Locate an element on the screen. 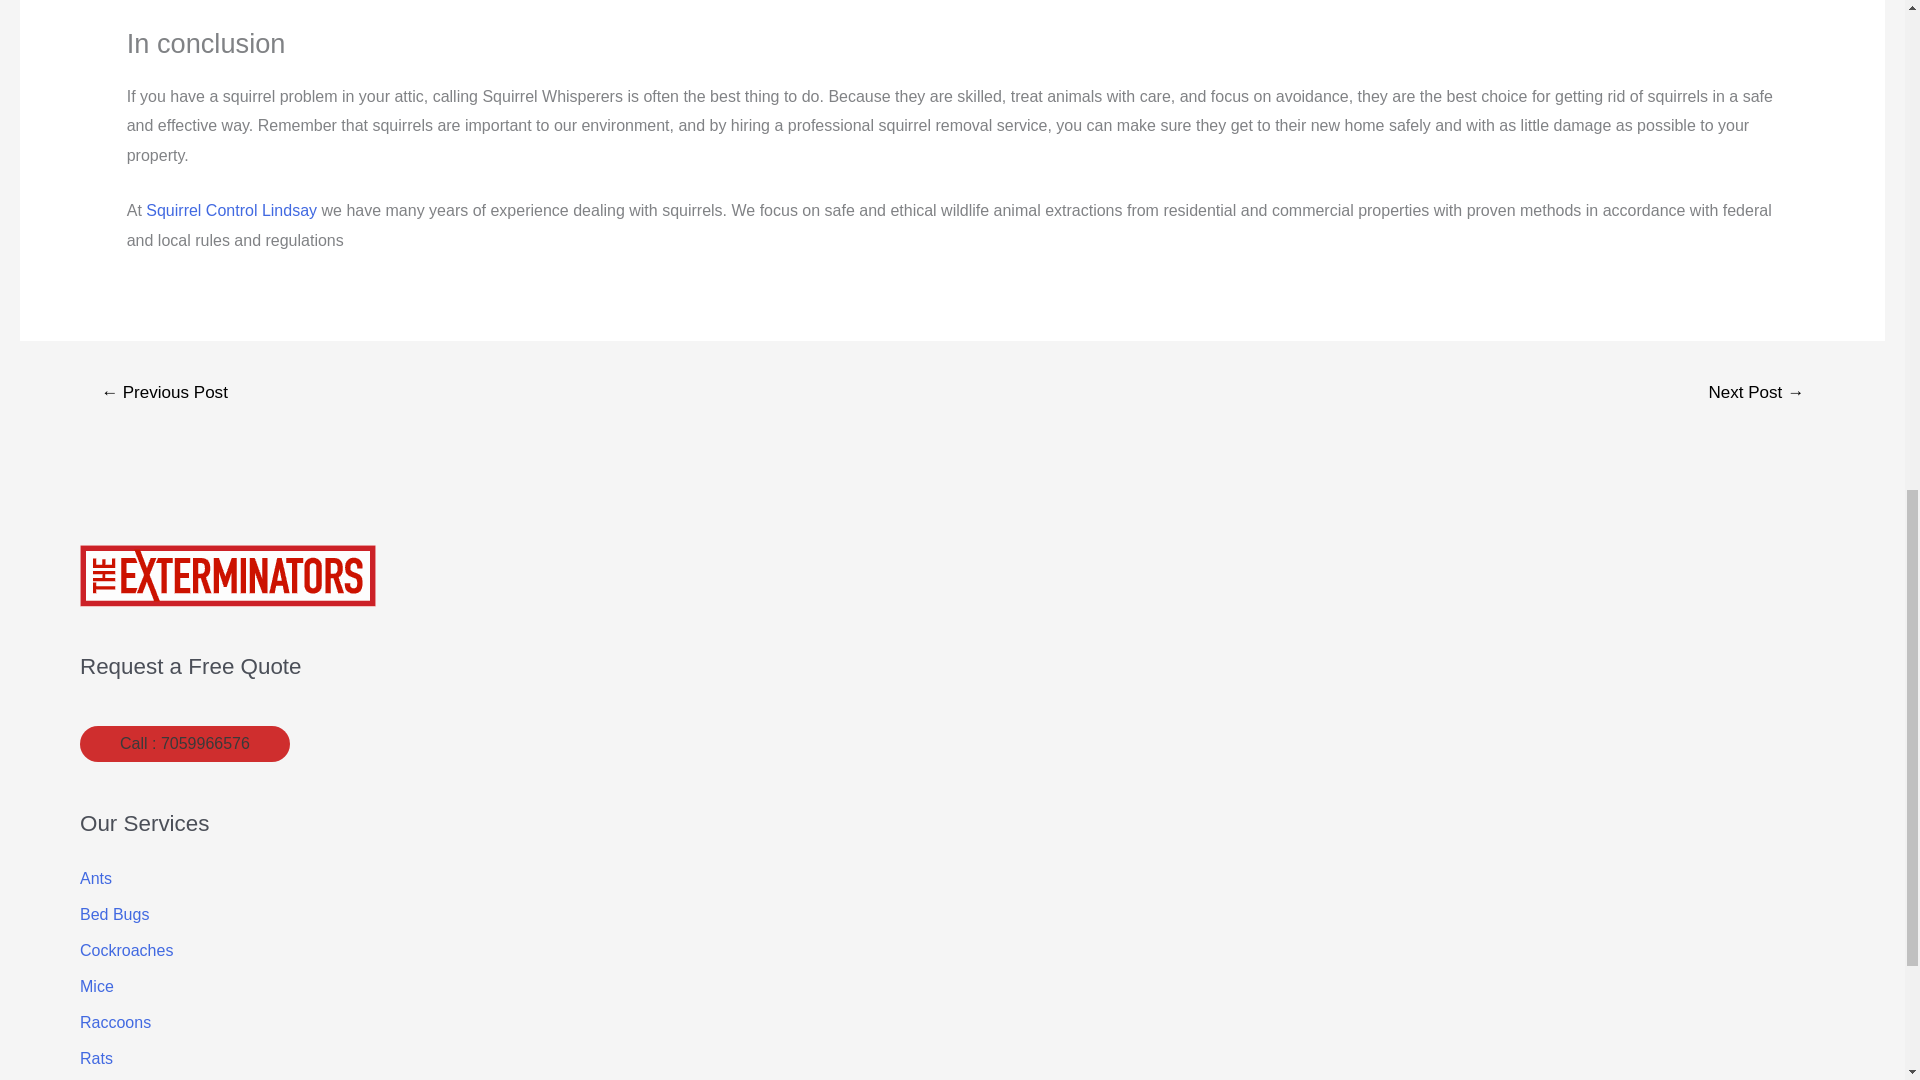  Raccoons is located at coordinates (116, 1022).